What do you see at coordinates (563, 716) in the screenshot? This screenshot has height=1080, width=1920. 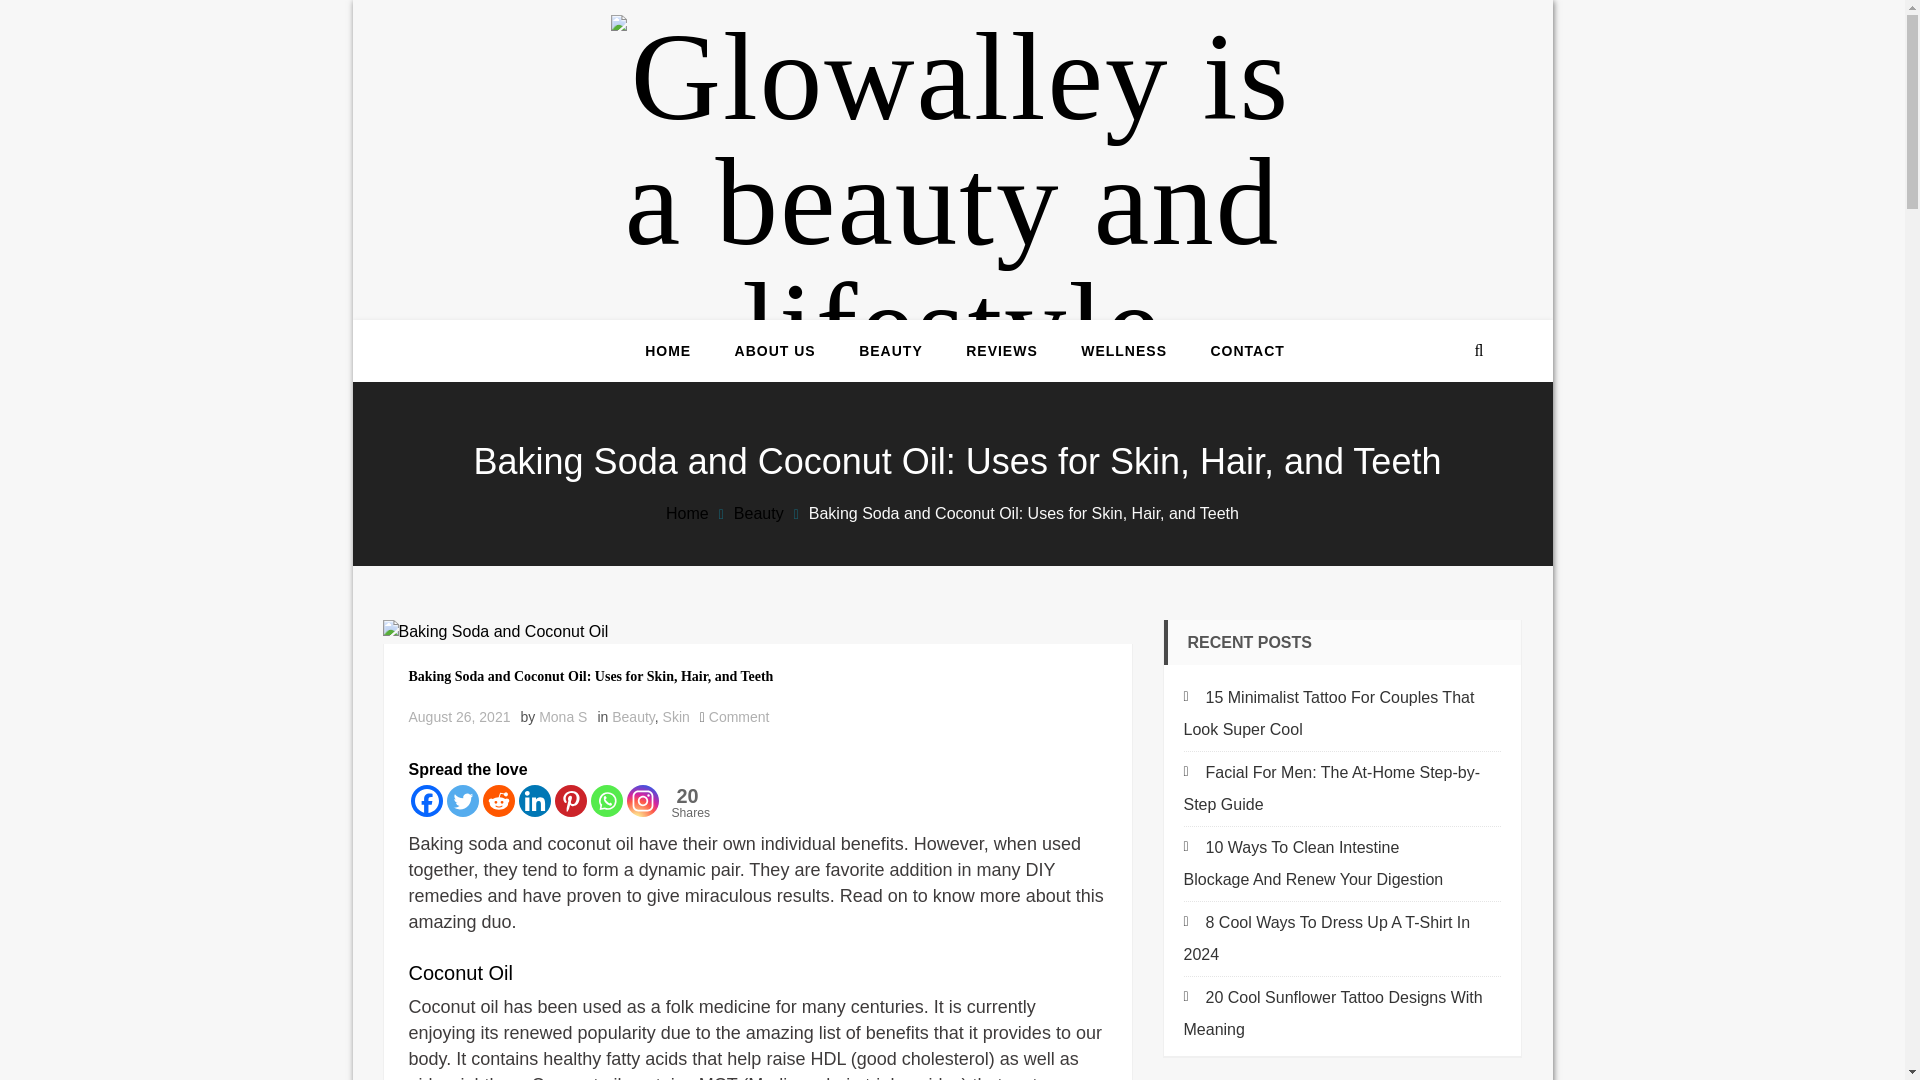 I see `Mona S` at bounding box center [563, 716].